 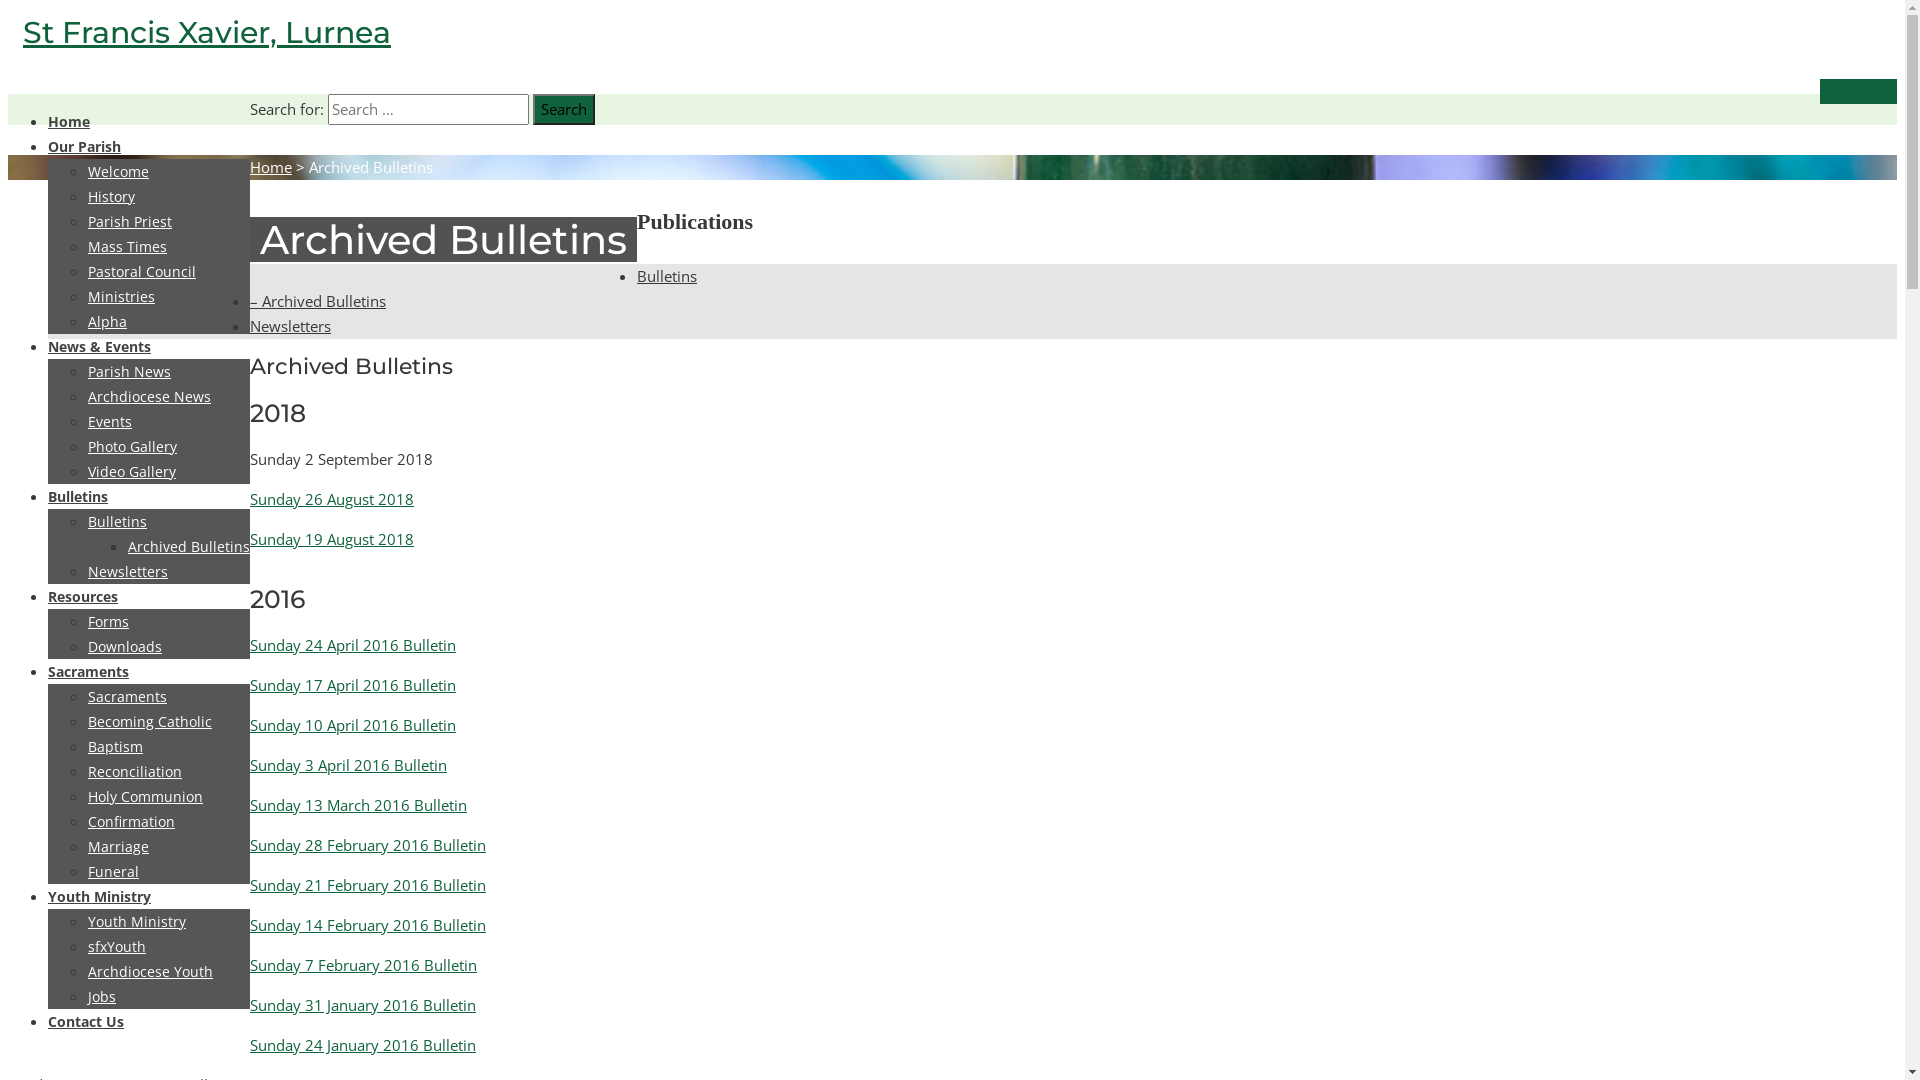 I want to click on Sunday 24 April 2016 Bulletin, so click(x=353, y=644).